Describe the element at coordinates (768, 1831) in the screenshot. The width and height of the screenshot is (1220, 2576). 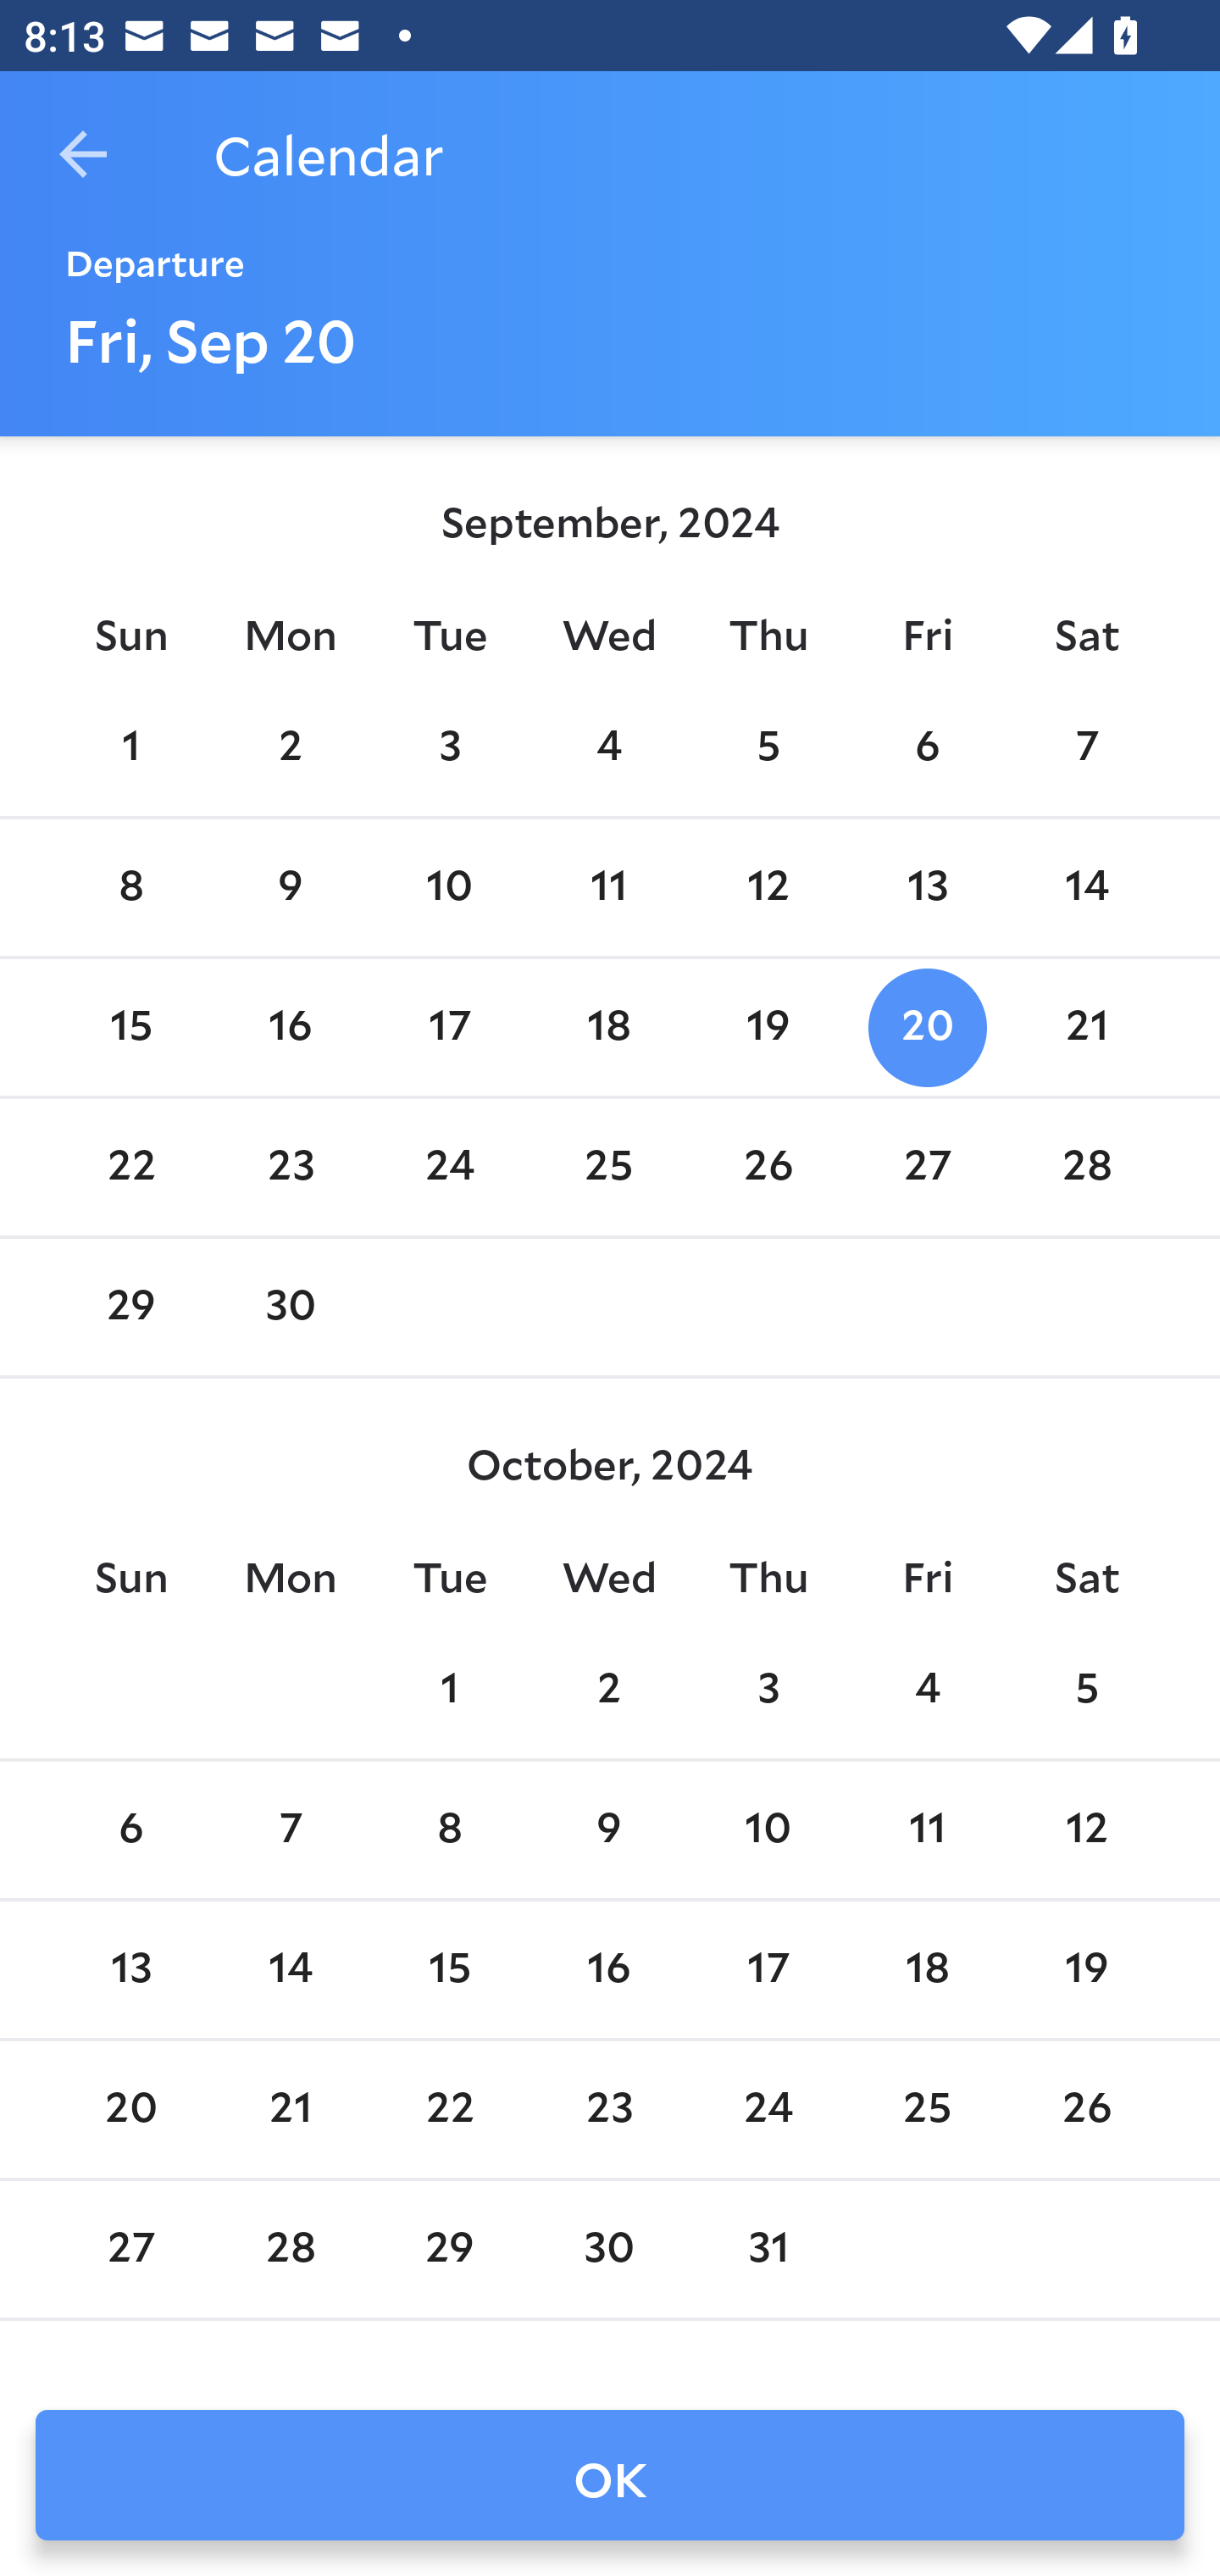
I see `10` at that location.